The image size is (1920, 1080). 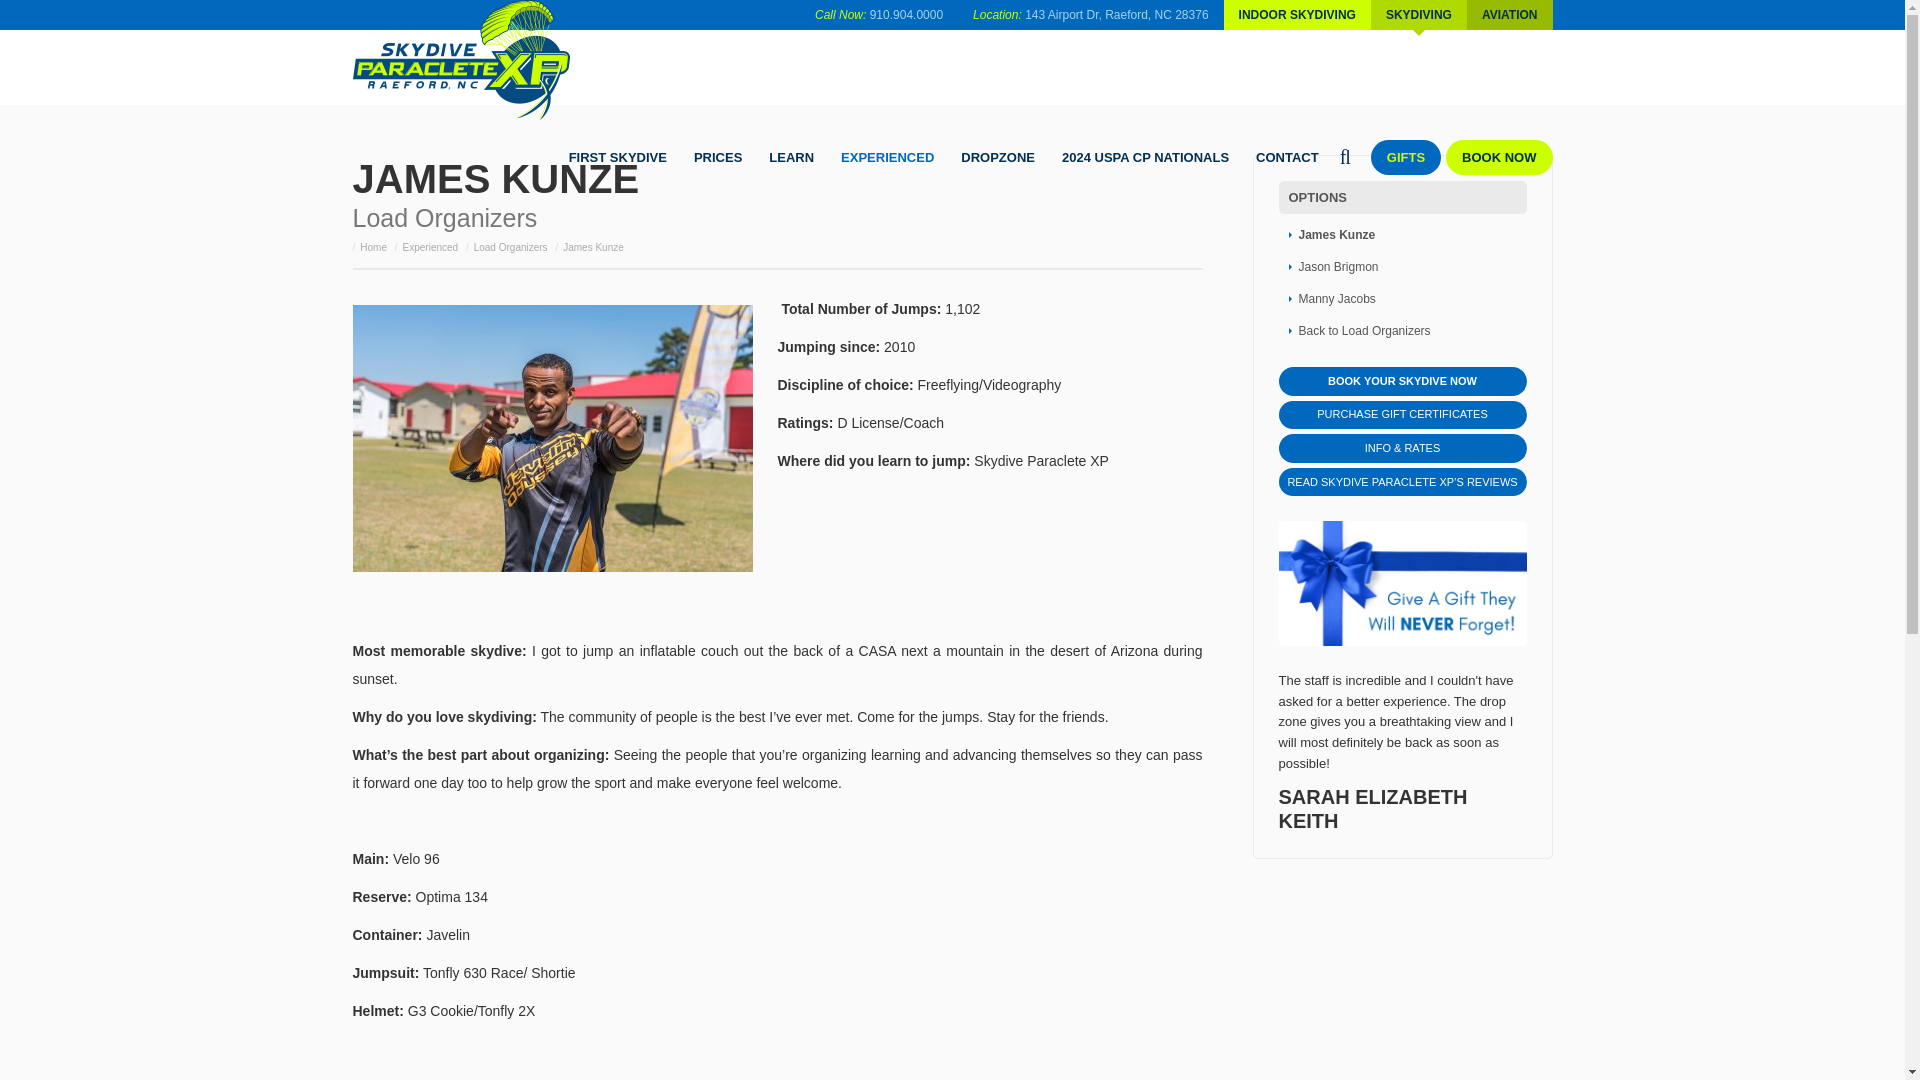 I want to click on FIRST SKYDIVE, so click(x=618, y=157).